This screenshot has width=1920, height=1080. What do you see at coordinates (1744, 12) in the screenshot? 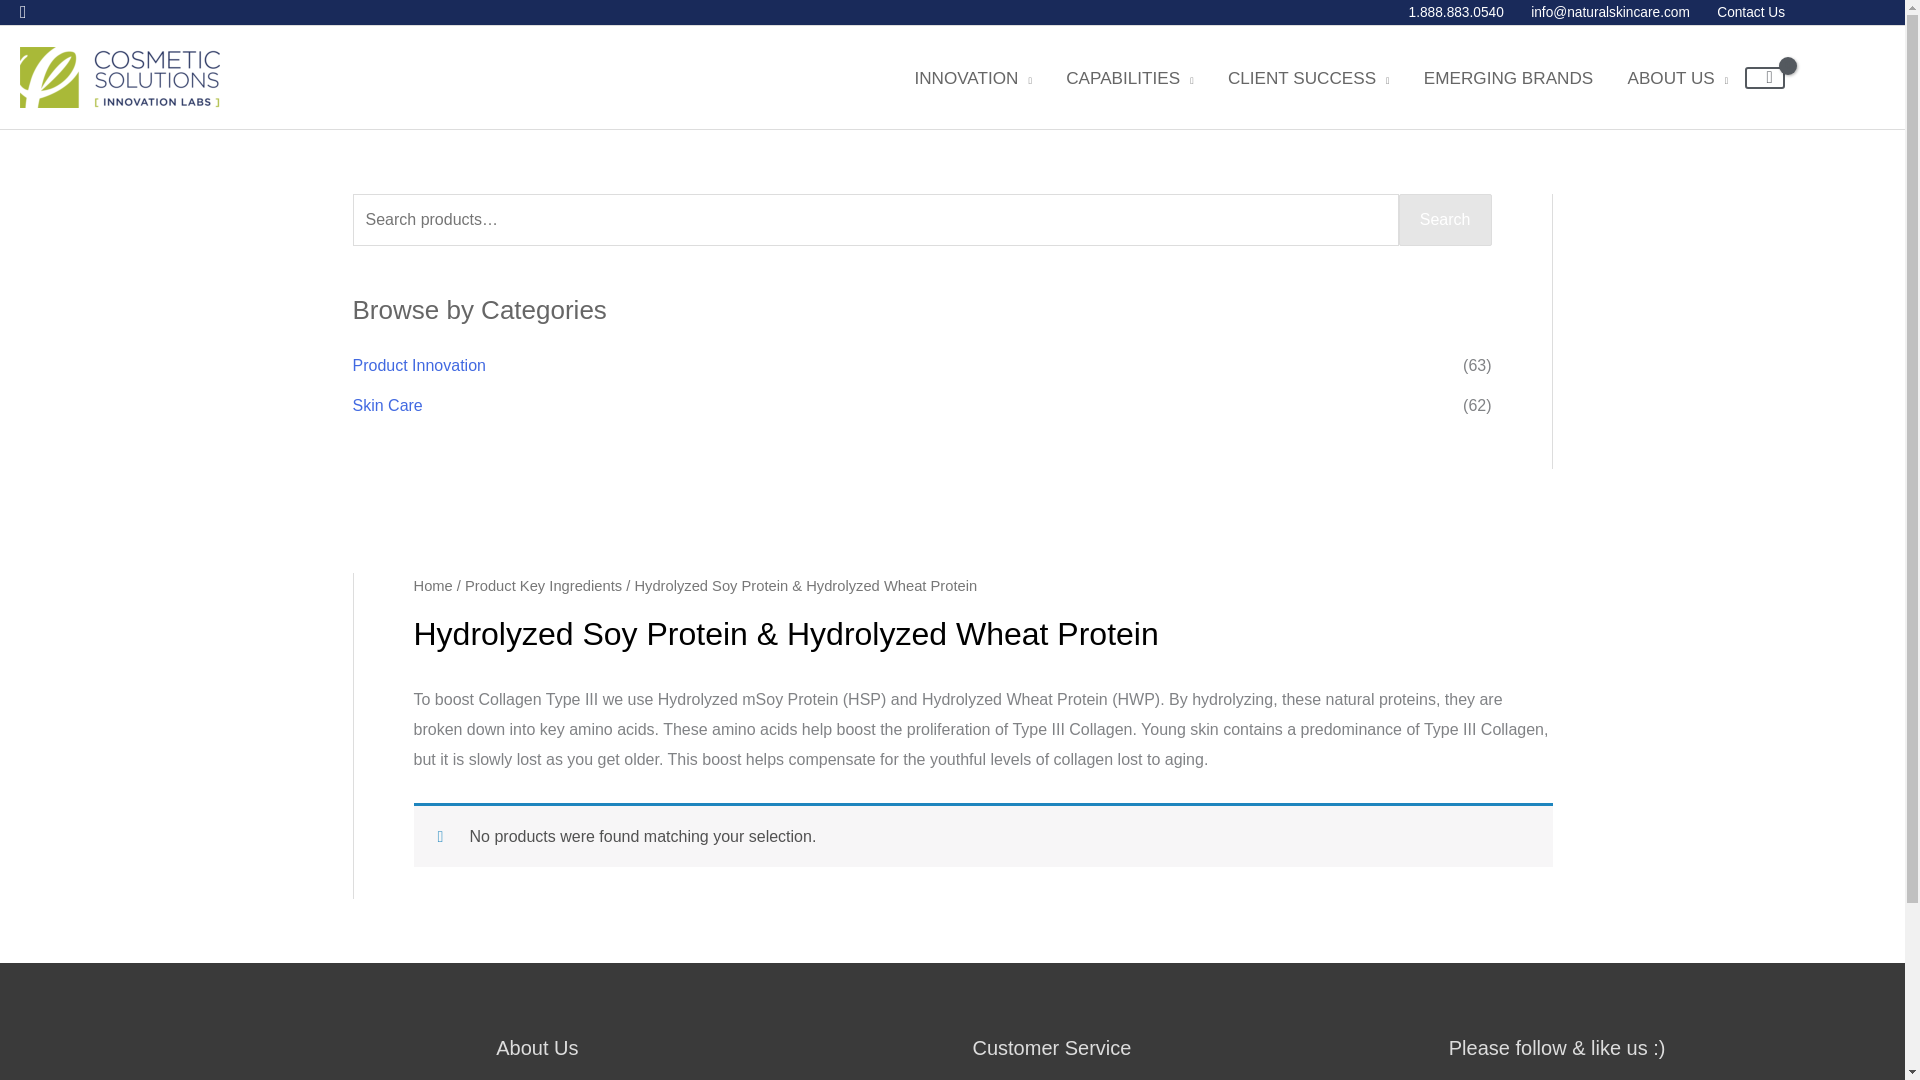
I see `Contact Us` at bounding box center [1744, 12].